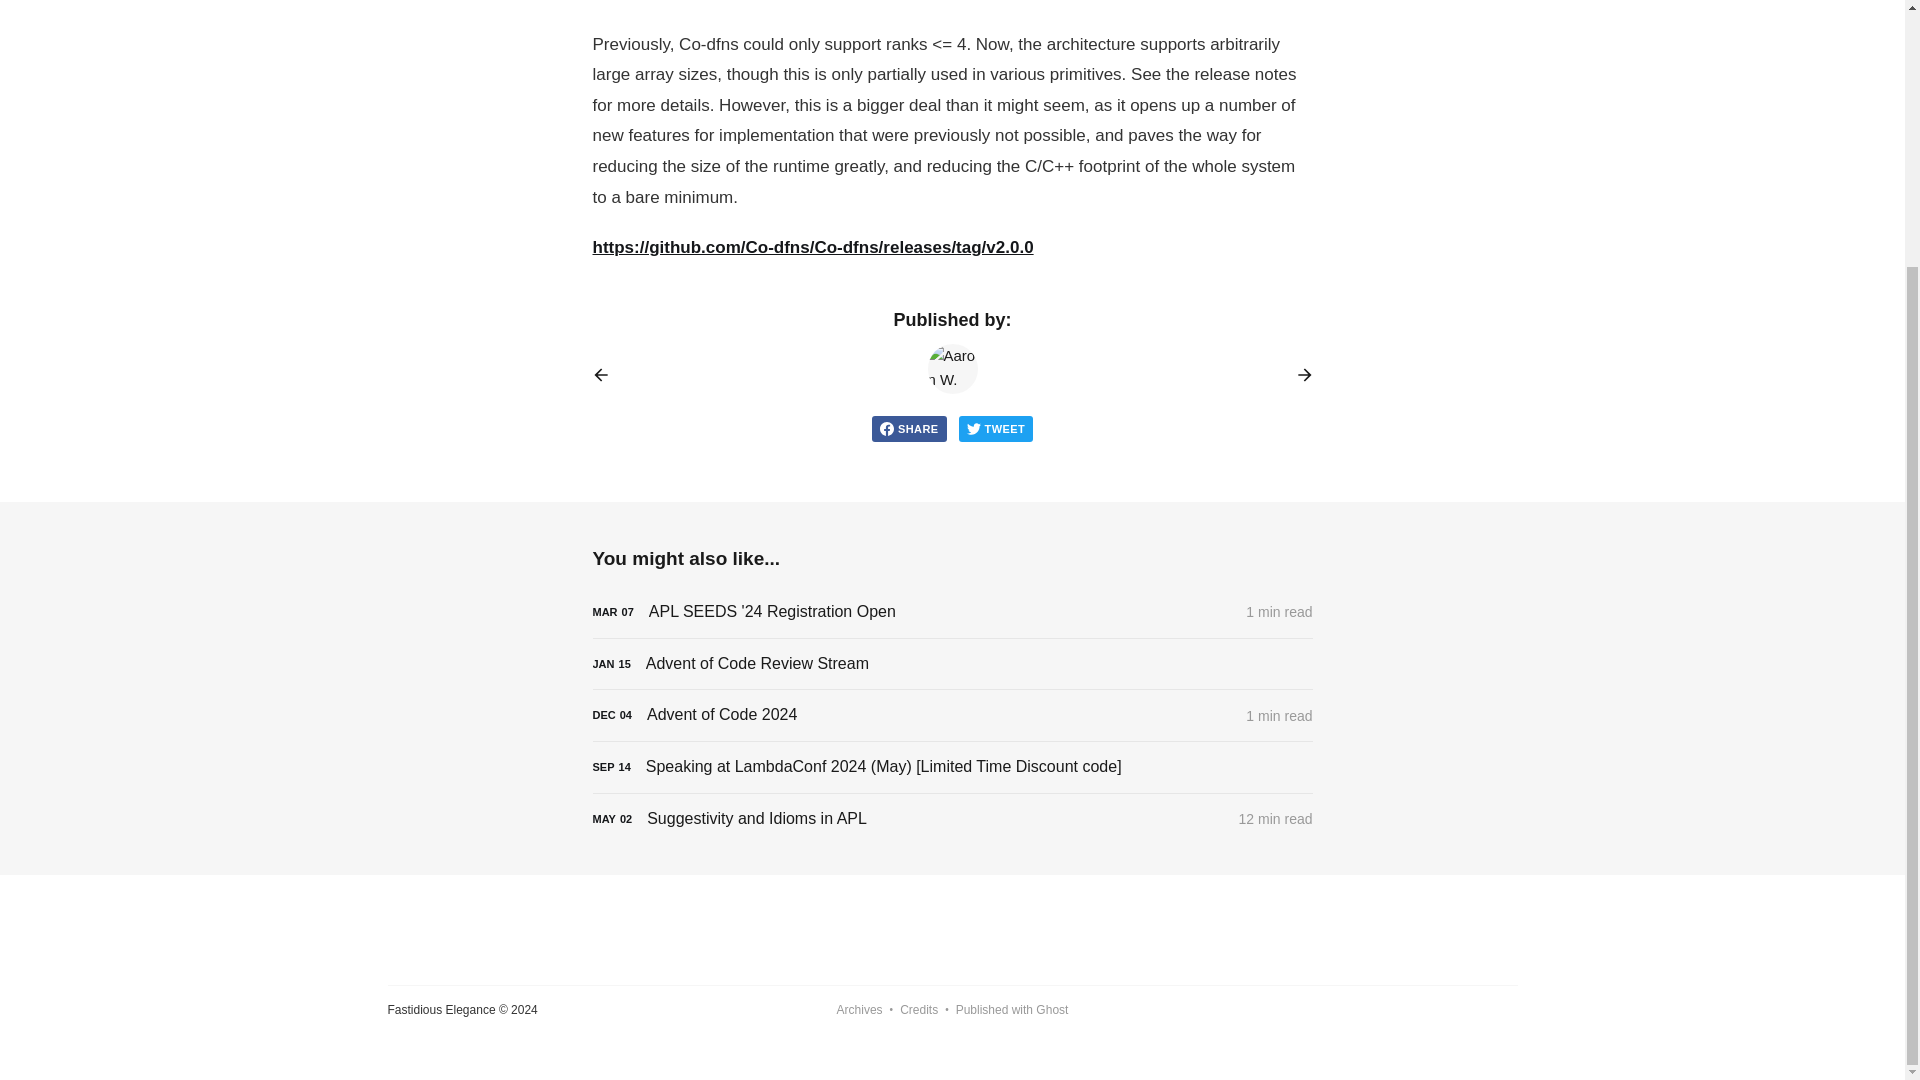  I want to click on Archives, so click(860, 1010).